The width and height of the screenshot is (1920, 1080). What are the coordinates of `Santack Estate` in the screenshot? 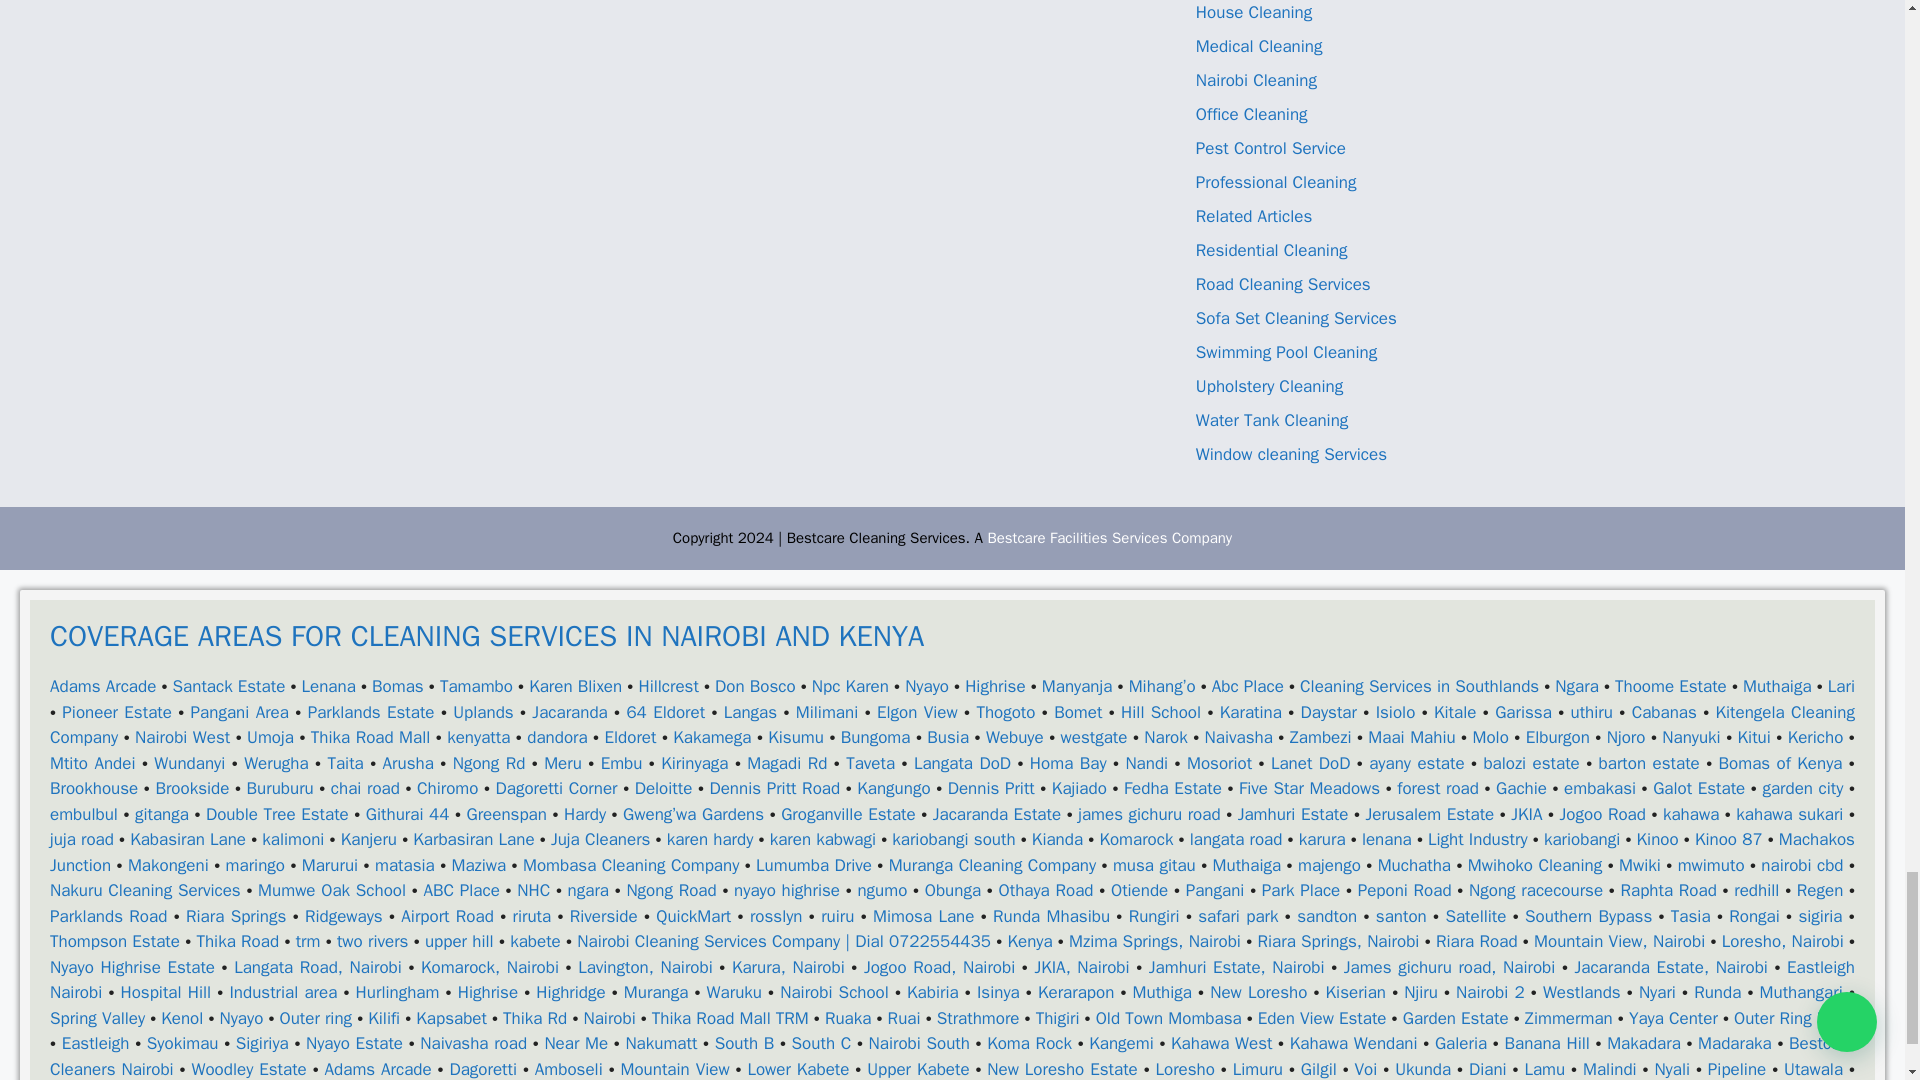 It's located at (229, 686).